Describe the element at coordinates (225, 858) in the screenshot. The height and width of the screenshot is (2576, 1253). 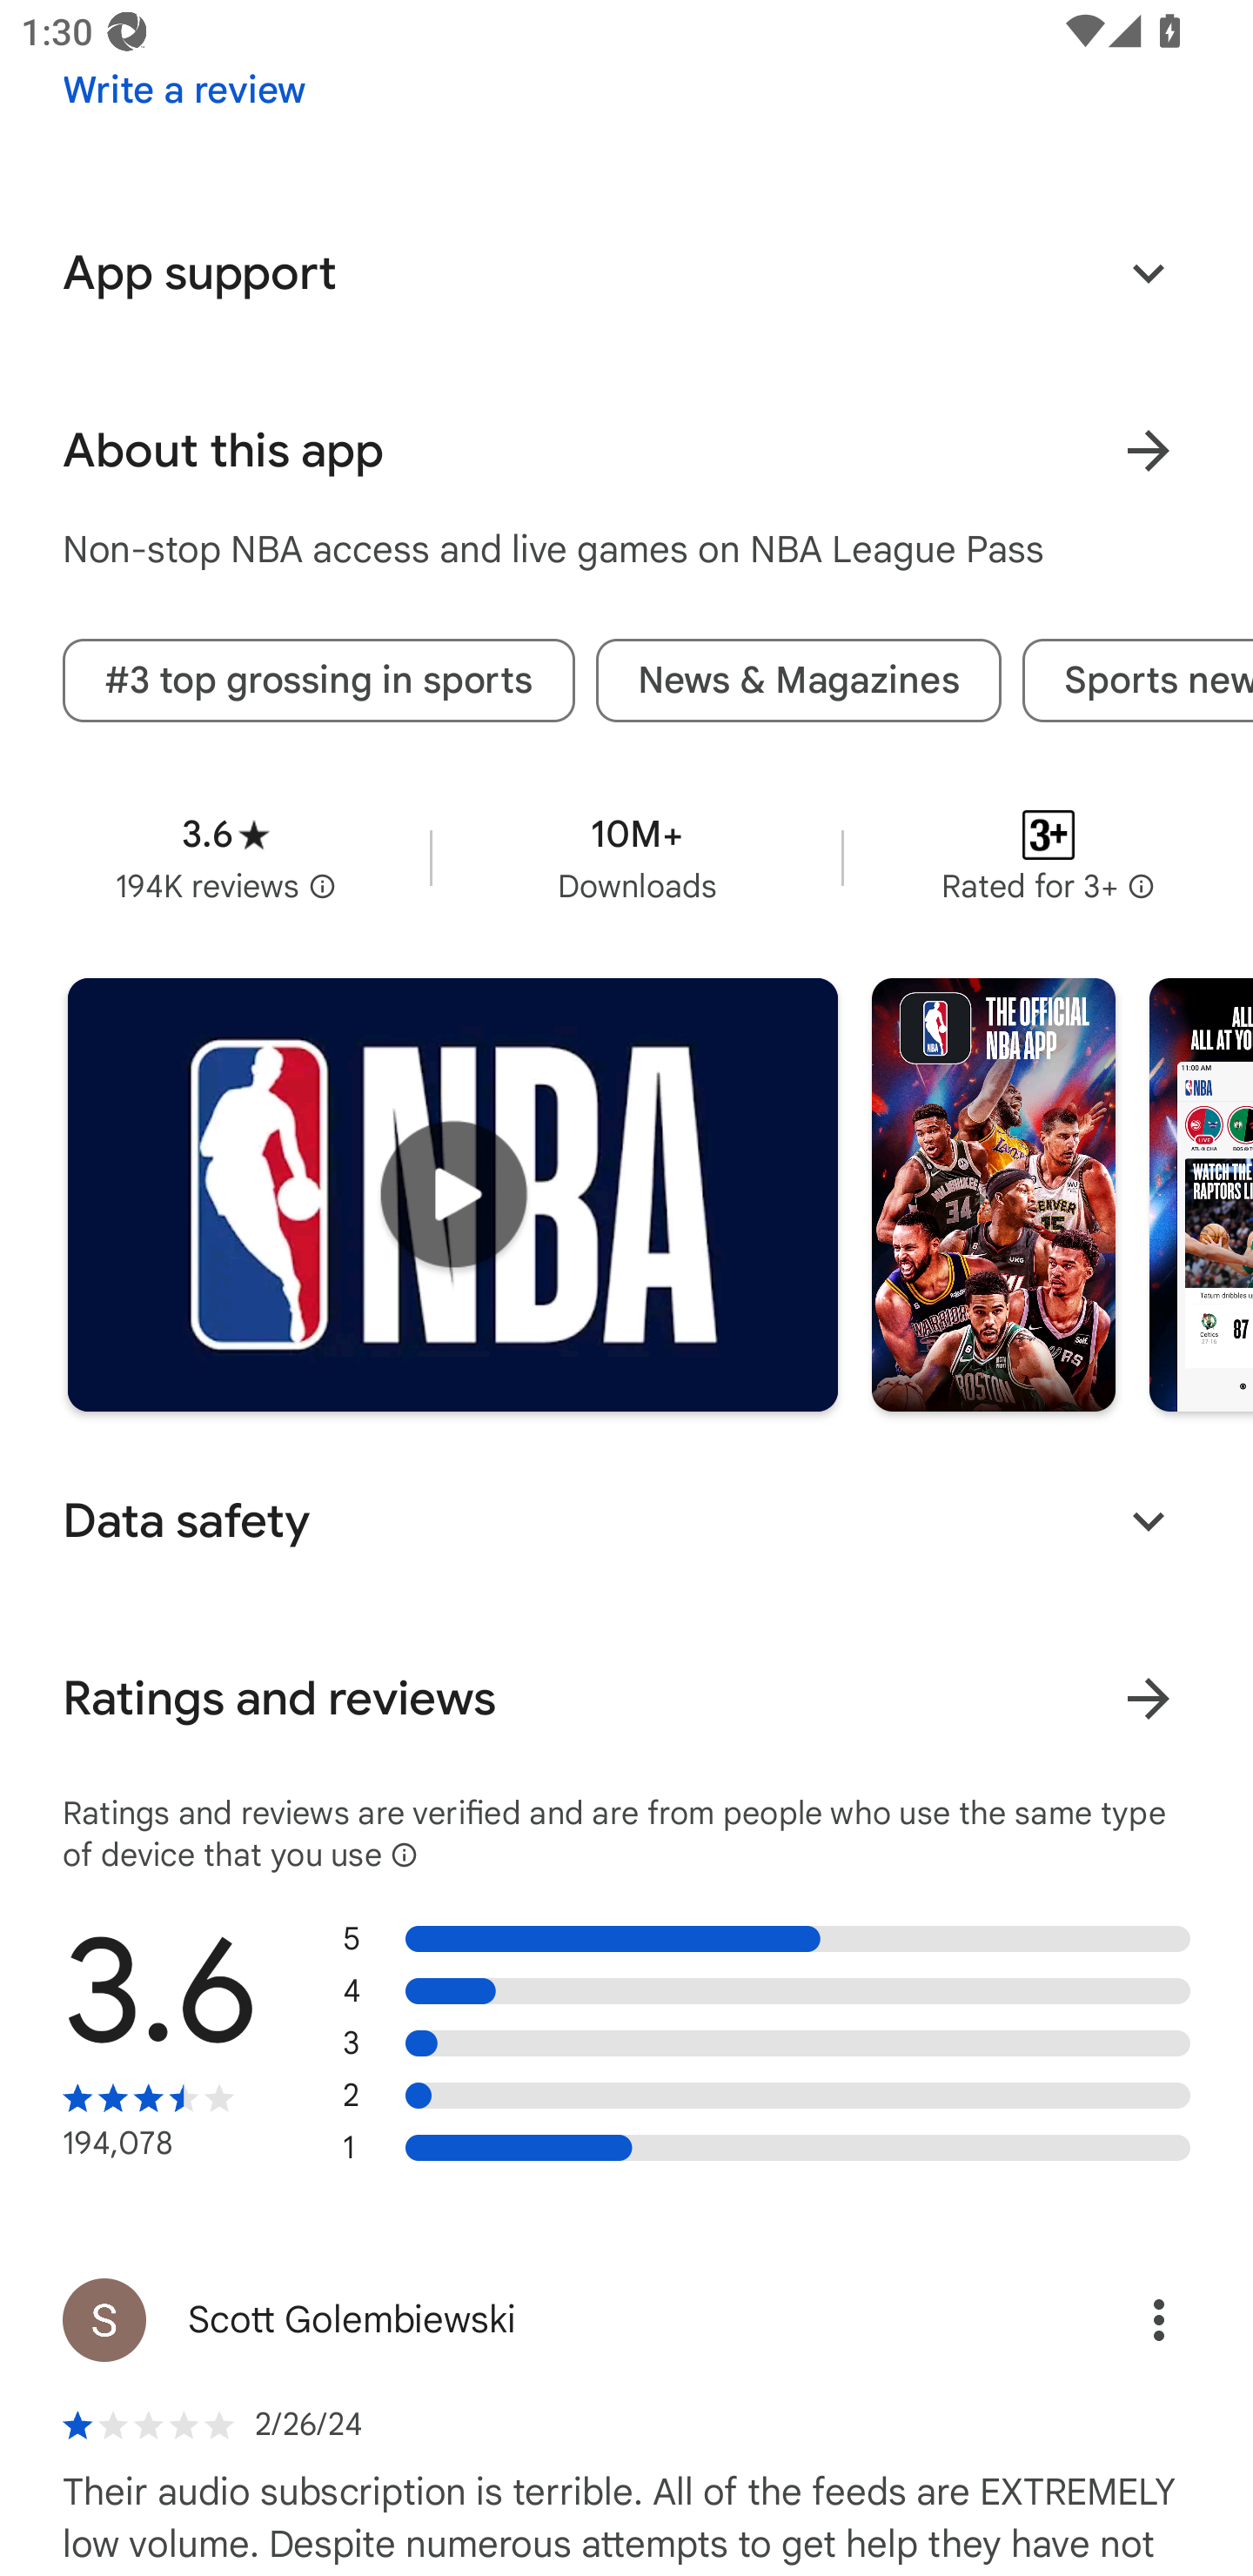
I see `Average rating 3.6 stars in 194 thousand reviews` at that location.